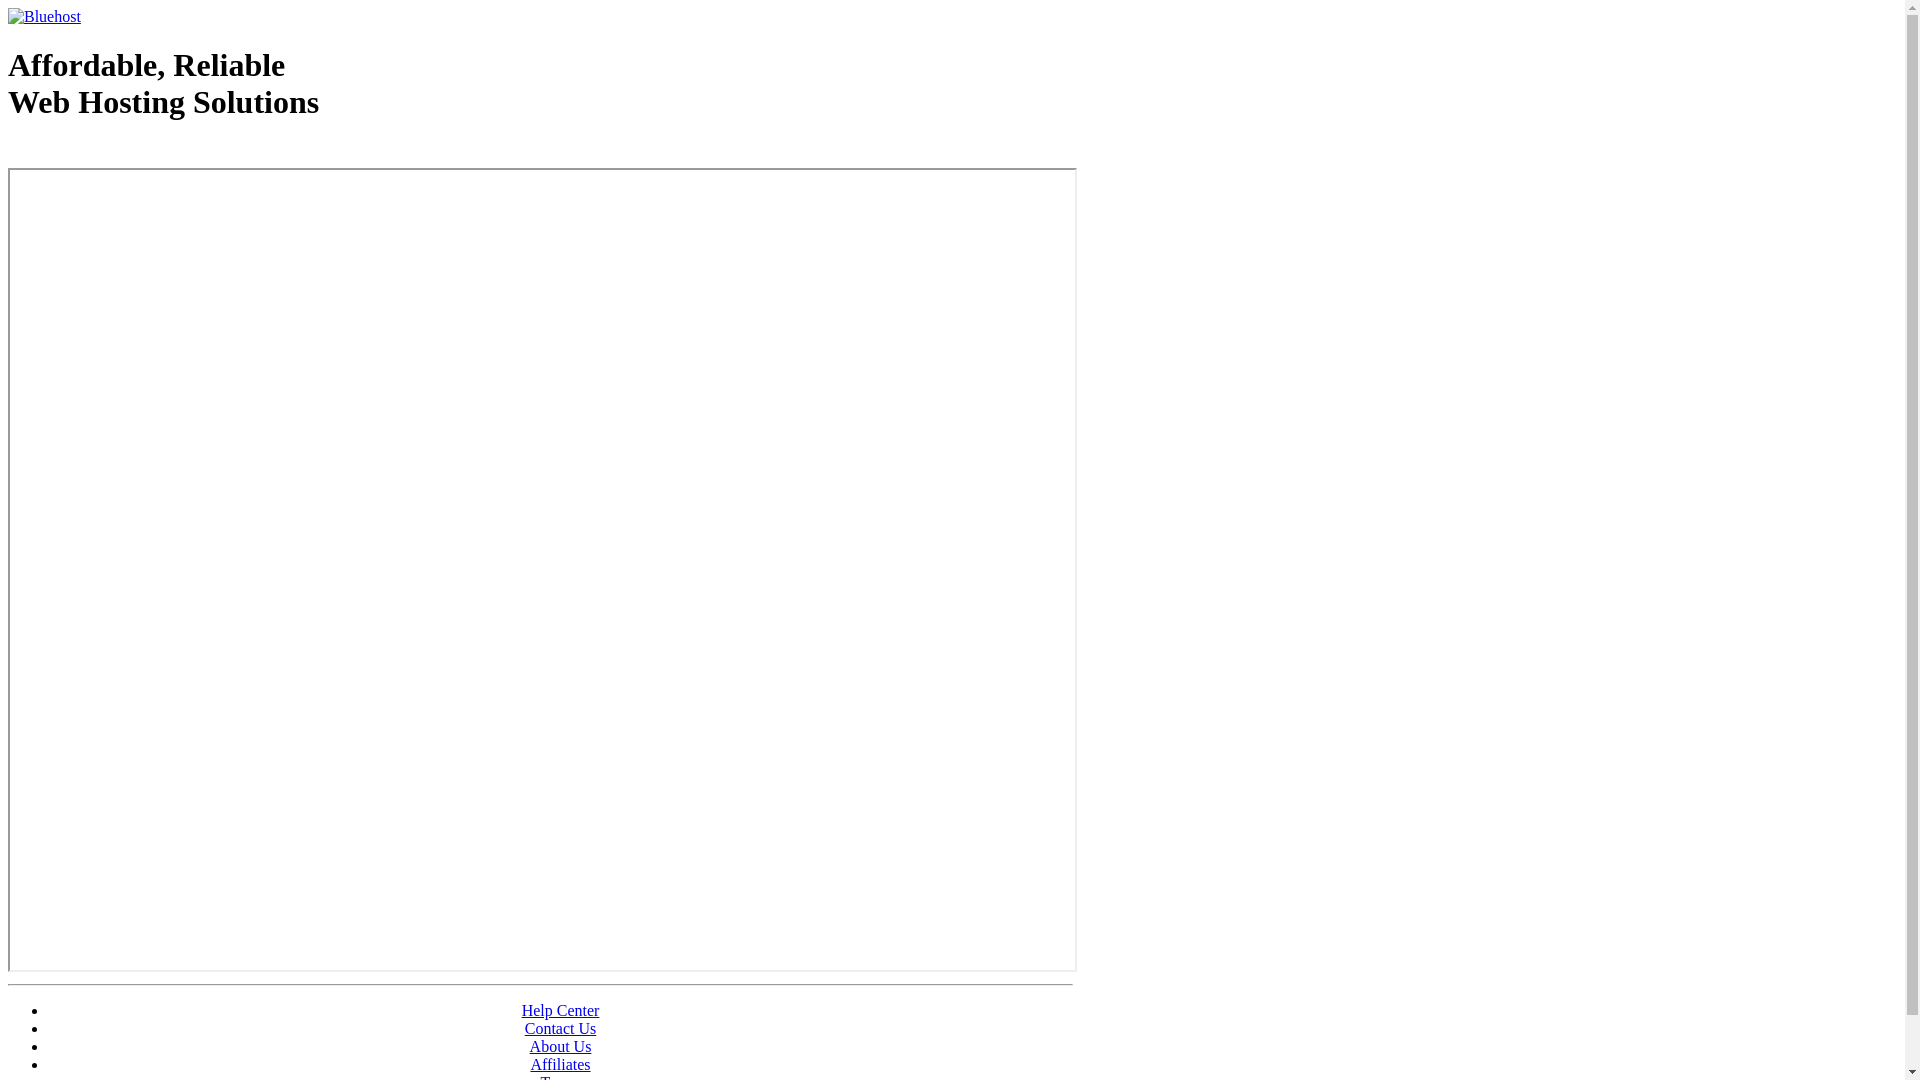 Image resolution: width=1920 pixels, height=1080 pixels. I want to click on Web Hosting - courtesy of www.bluehost.com, so click(124, 153).